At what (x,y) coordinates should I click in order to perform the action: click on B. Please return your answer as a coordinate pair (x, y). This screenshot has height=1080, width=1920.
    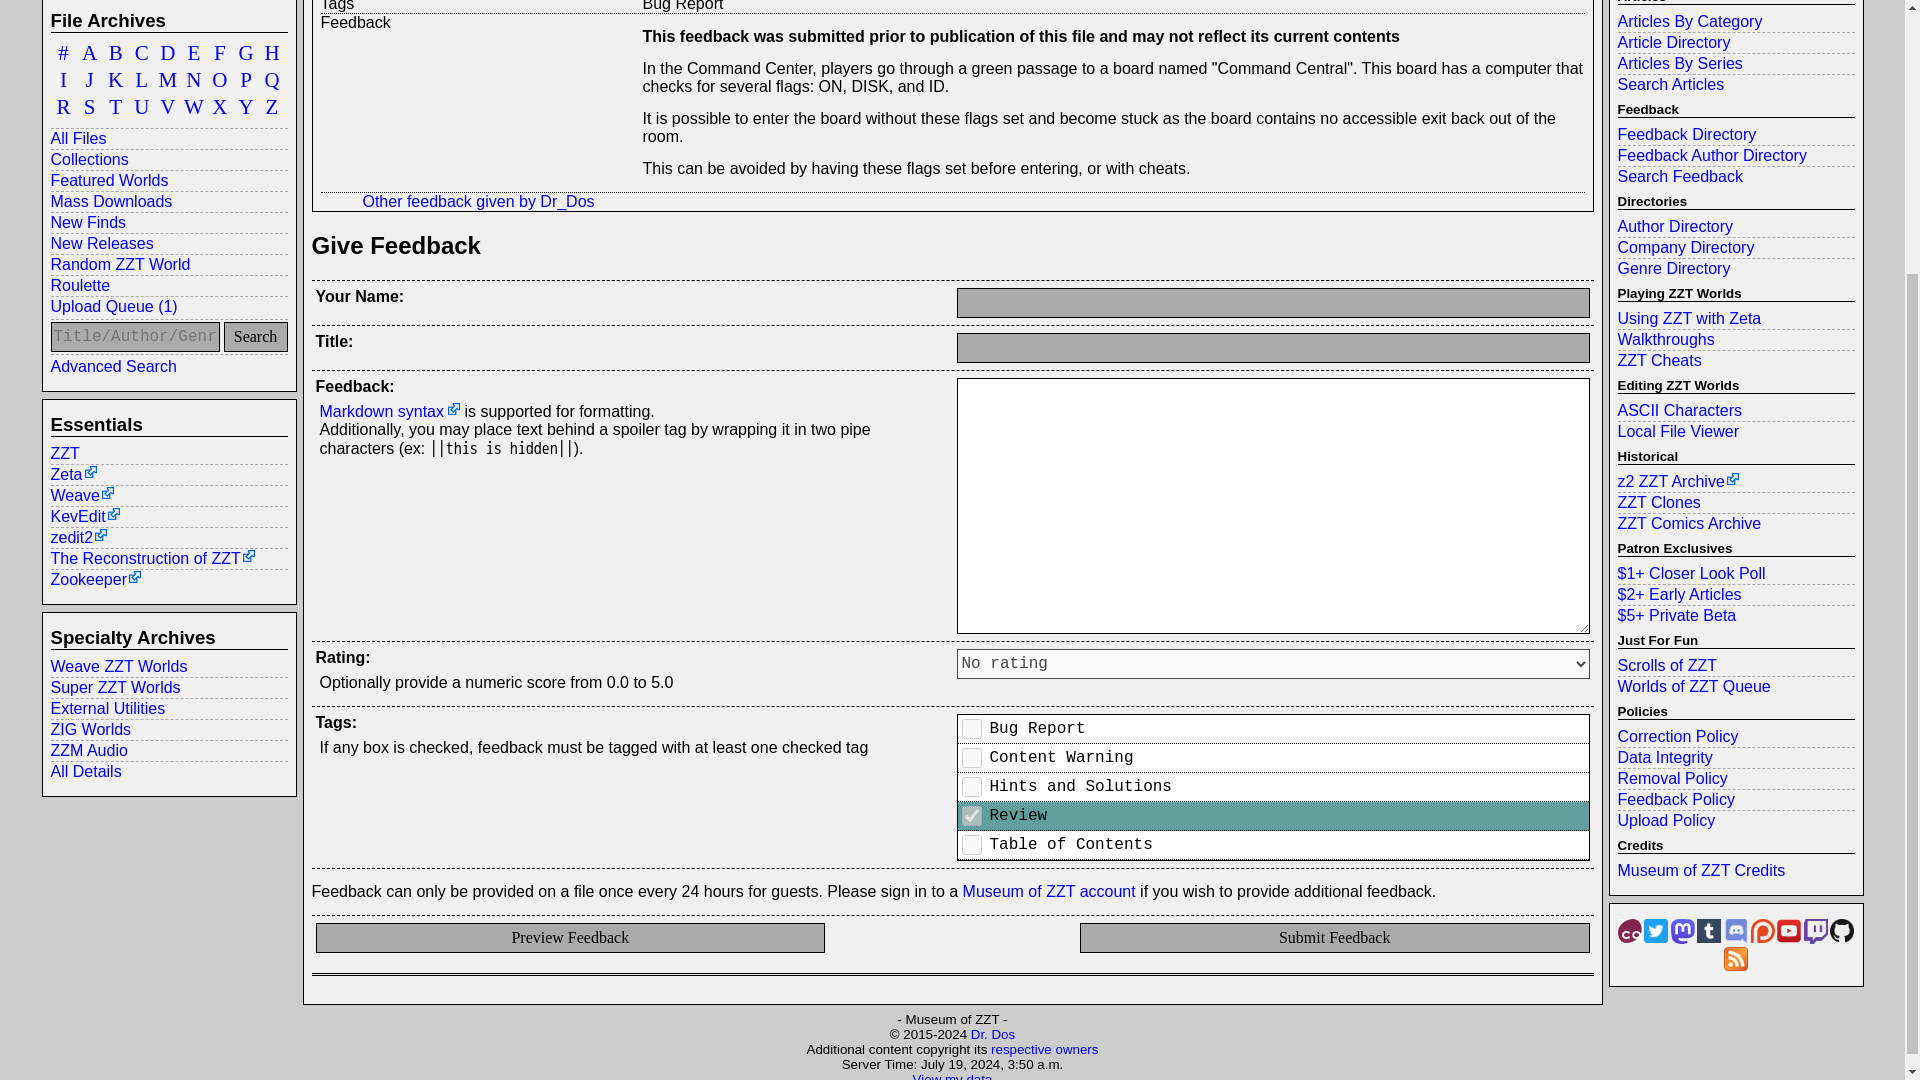
    Looking at the image, I should click on (116, 52).